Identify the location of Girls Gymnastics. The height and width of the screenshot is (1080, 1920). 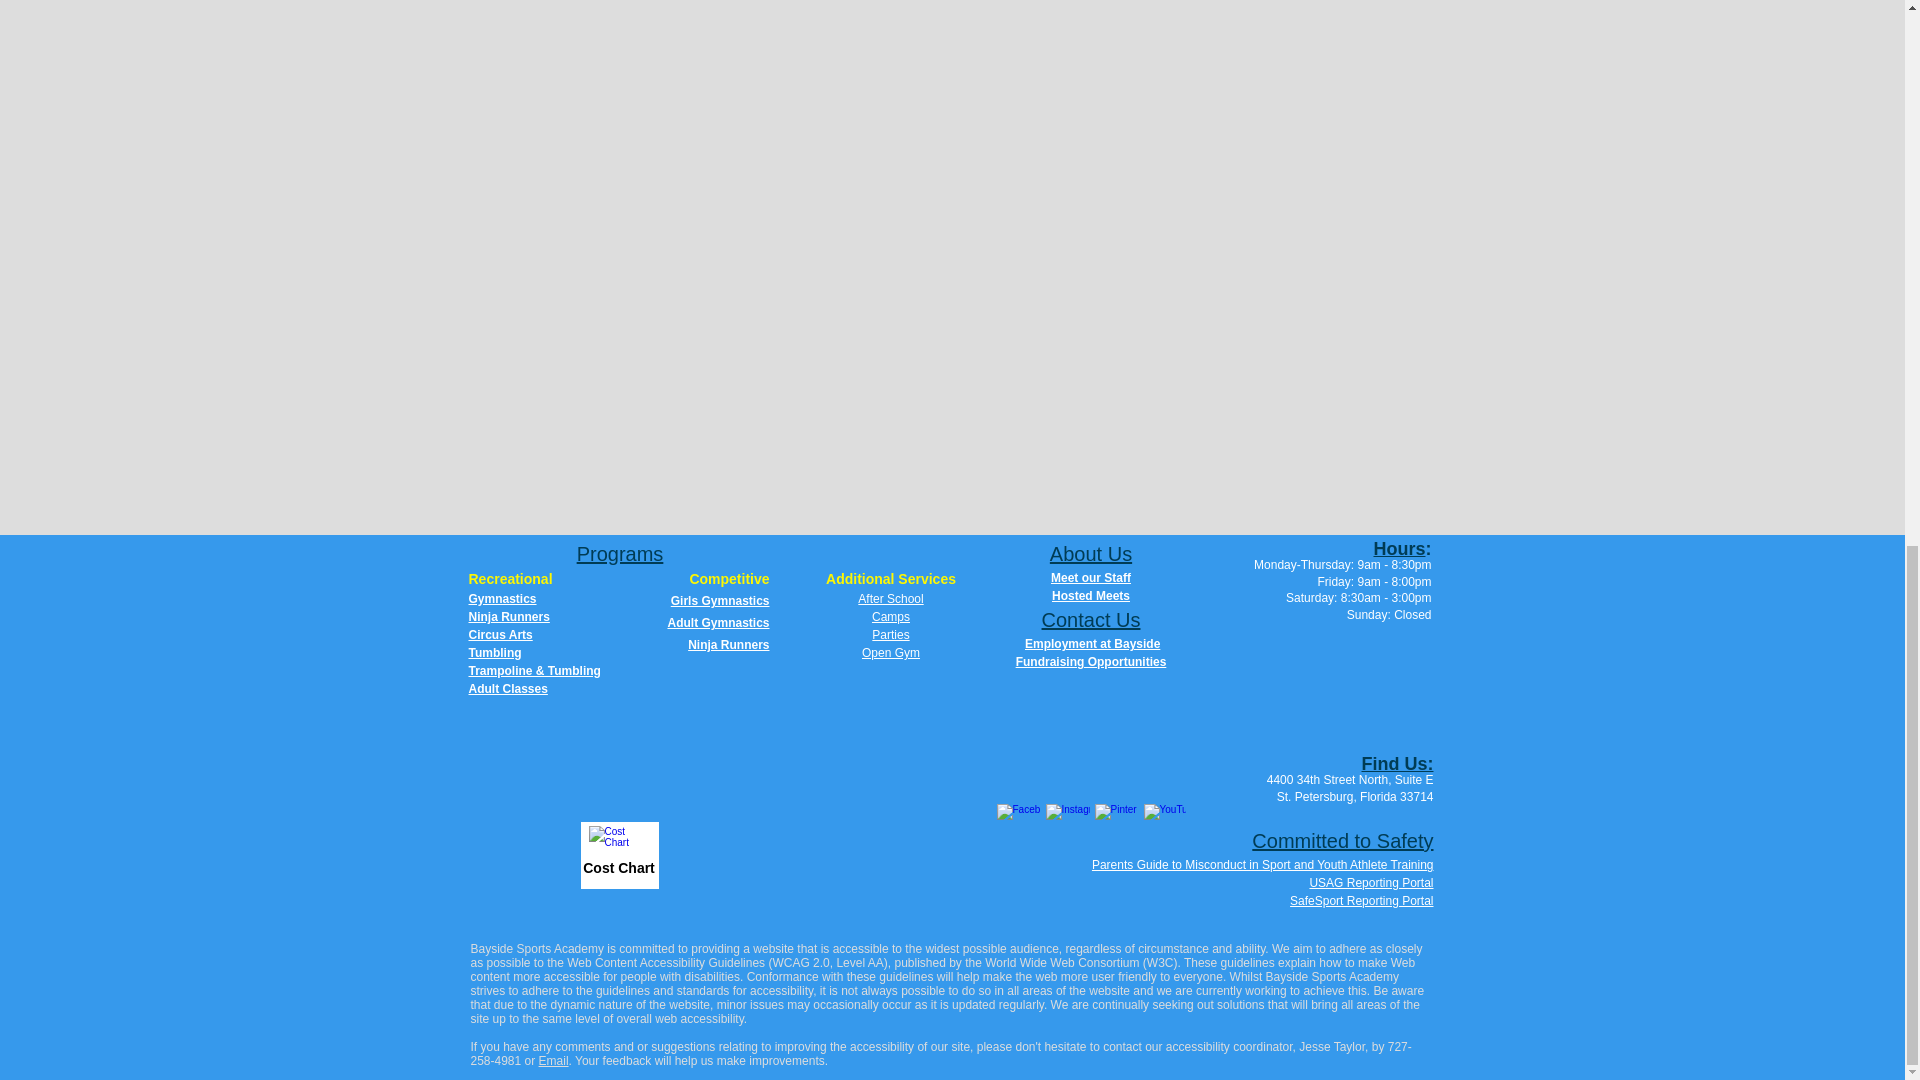
(720, 601).